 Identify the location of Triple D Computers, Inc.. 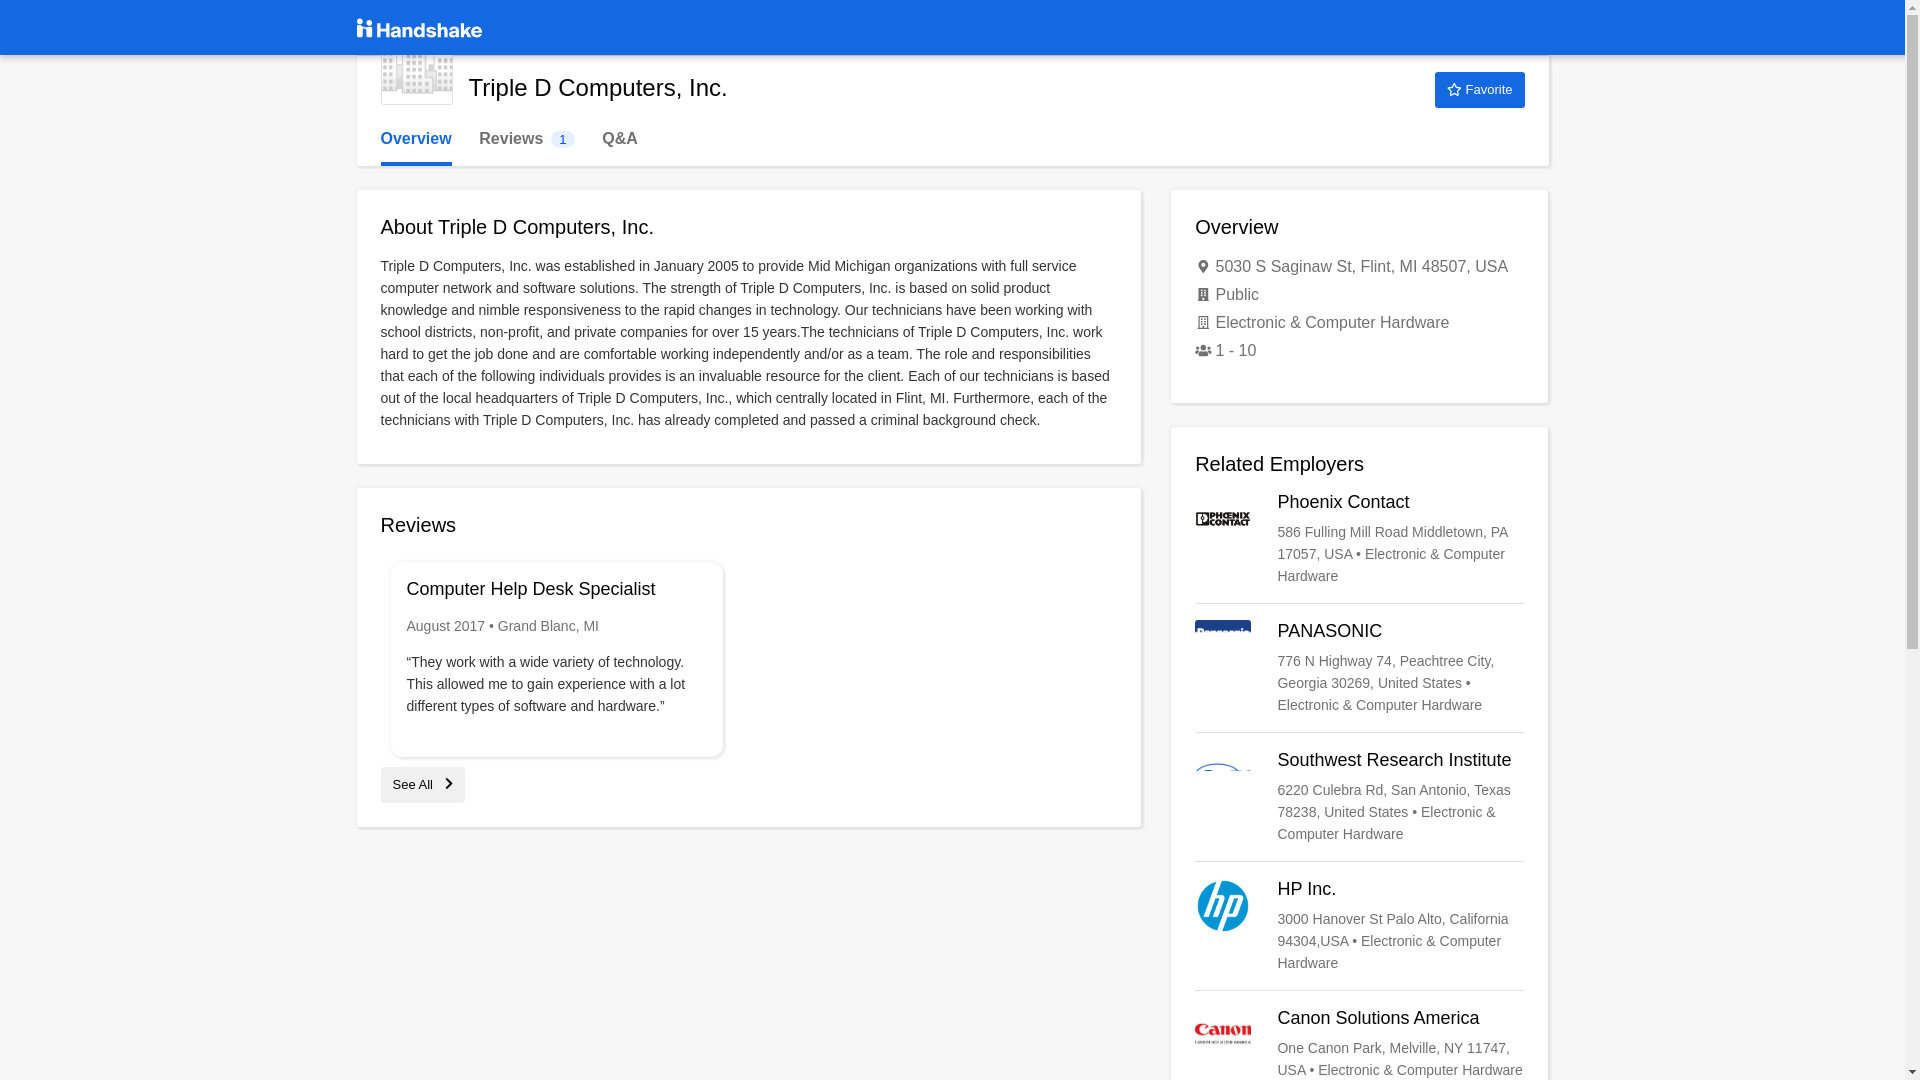
(416, 68).